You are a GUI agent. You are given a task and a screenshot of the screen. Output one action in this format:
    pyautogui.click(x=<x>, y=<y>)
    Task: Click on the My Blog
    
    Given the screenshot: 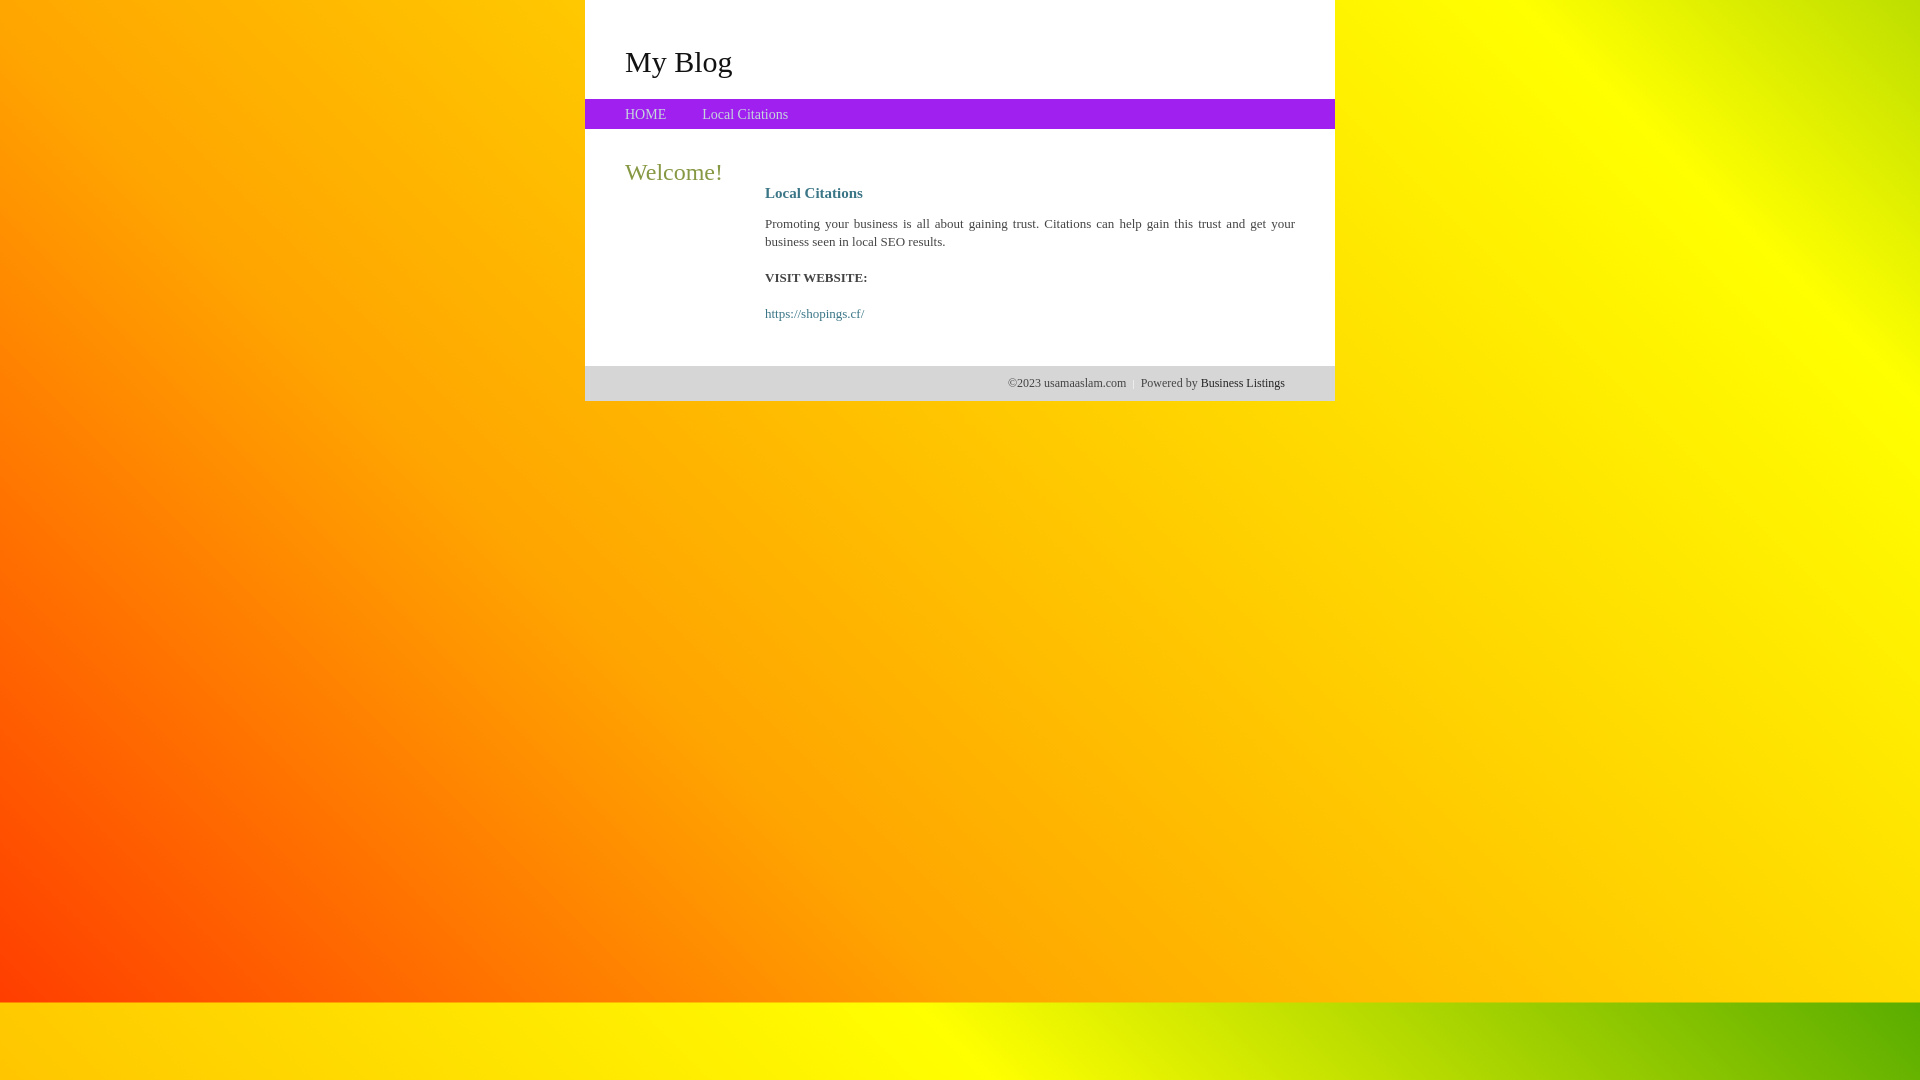 What is the action you would take?
    pyautogui.click(x=679, y=61)
    